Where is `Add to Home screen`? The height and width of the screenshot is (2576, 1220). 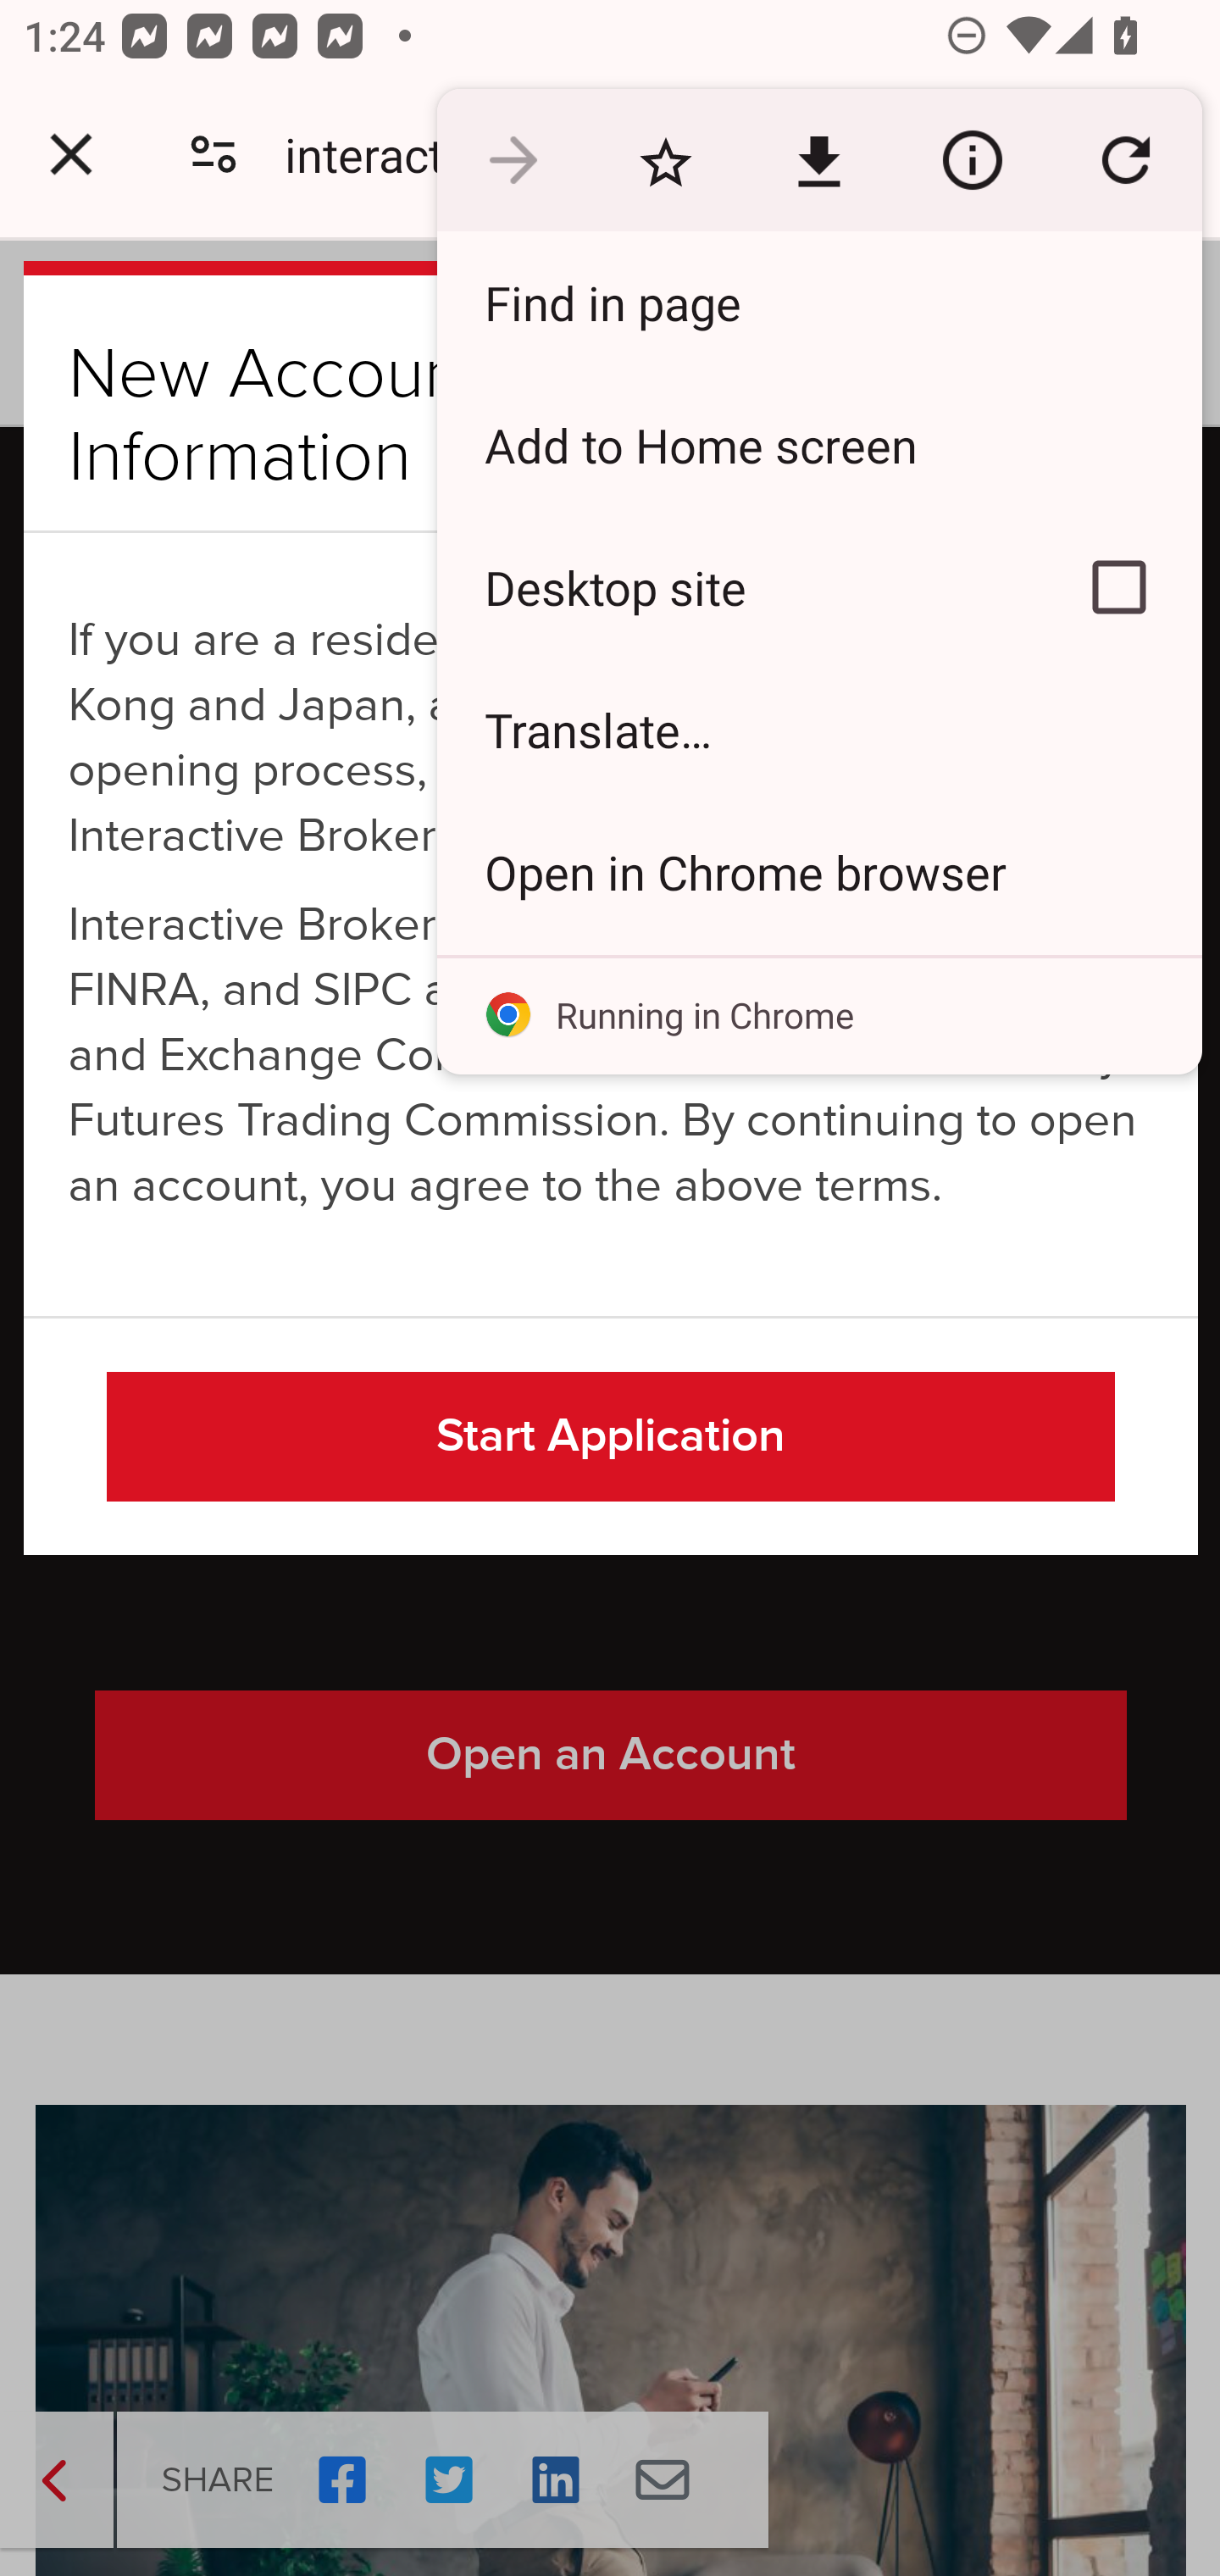
Add to Home screen is located at coordinates (818, 444).